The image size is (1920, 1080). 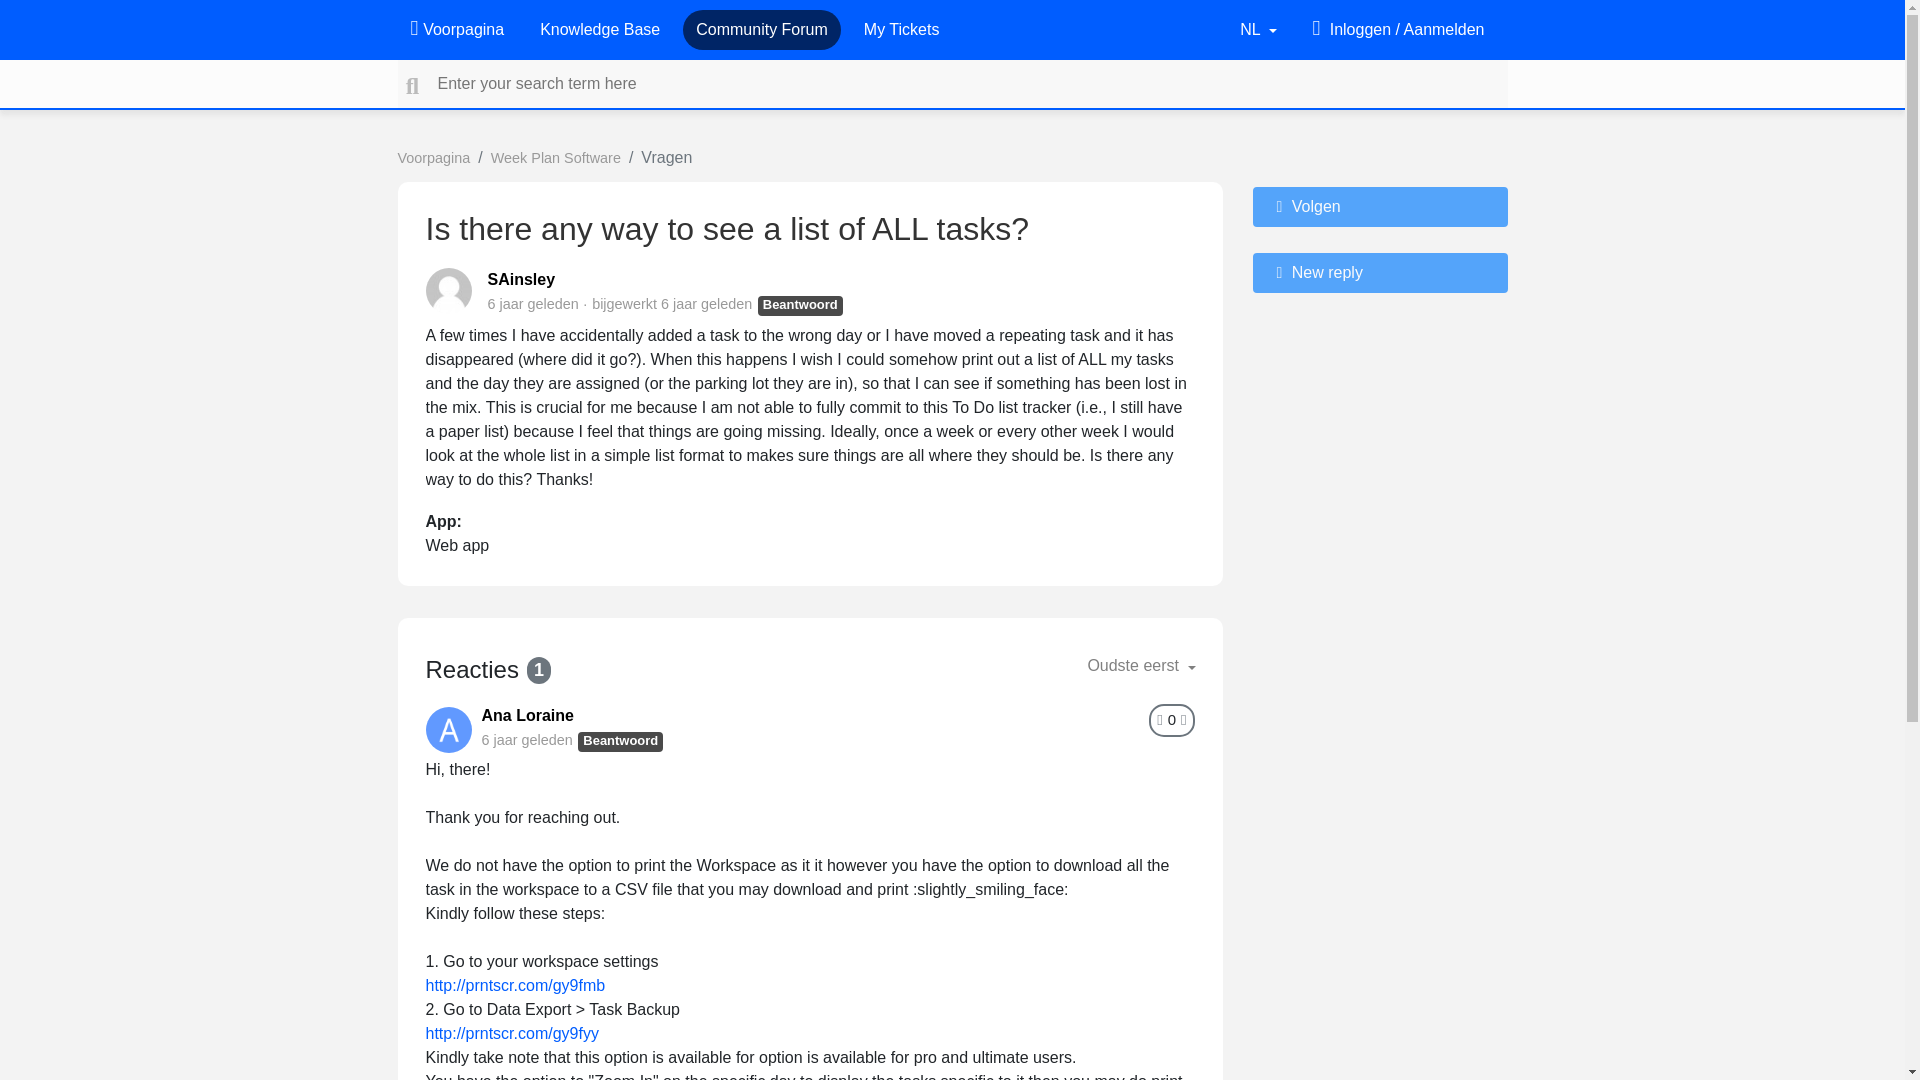 What do you see at coordinates (1141, 665) in the screenshot?
I see `Oudste eerst` at bounding box center [1141, 665].